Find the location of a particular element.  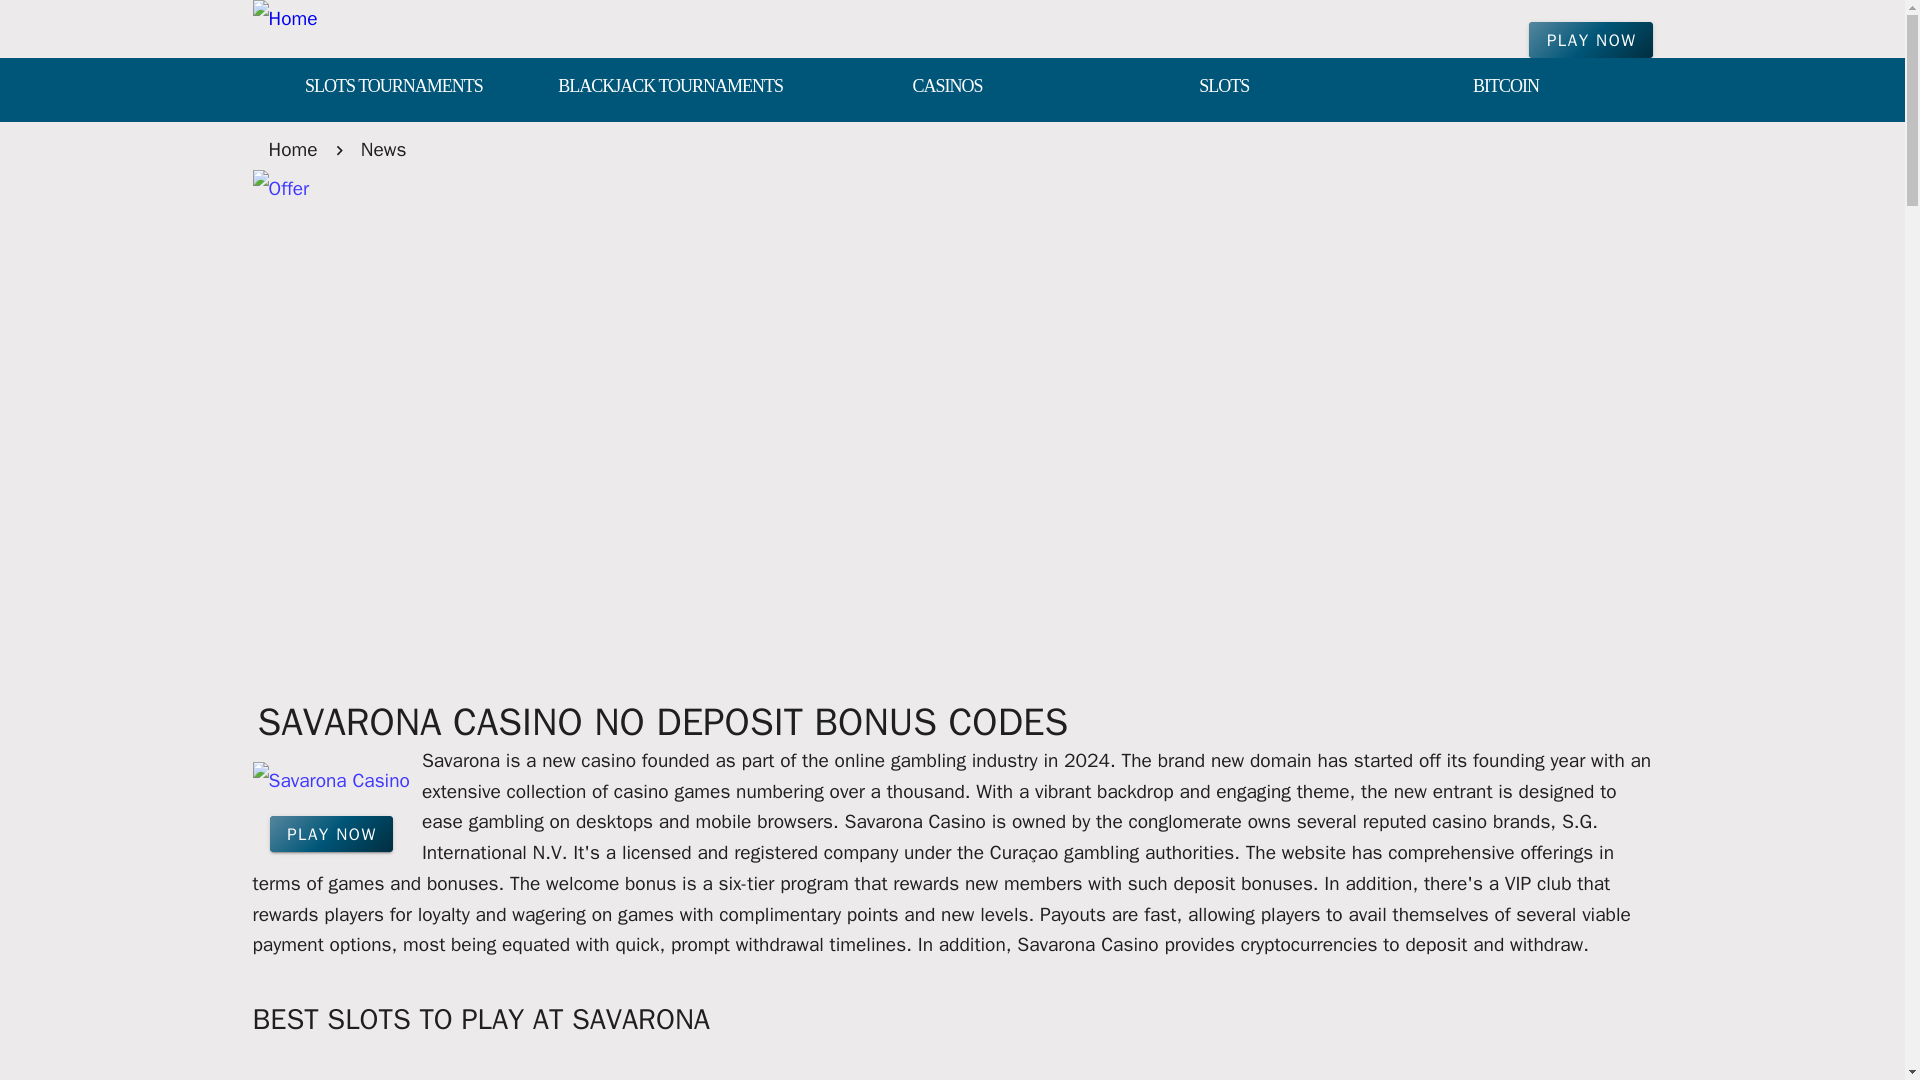

BITCOIN is located at coordinates (1506, 88).